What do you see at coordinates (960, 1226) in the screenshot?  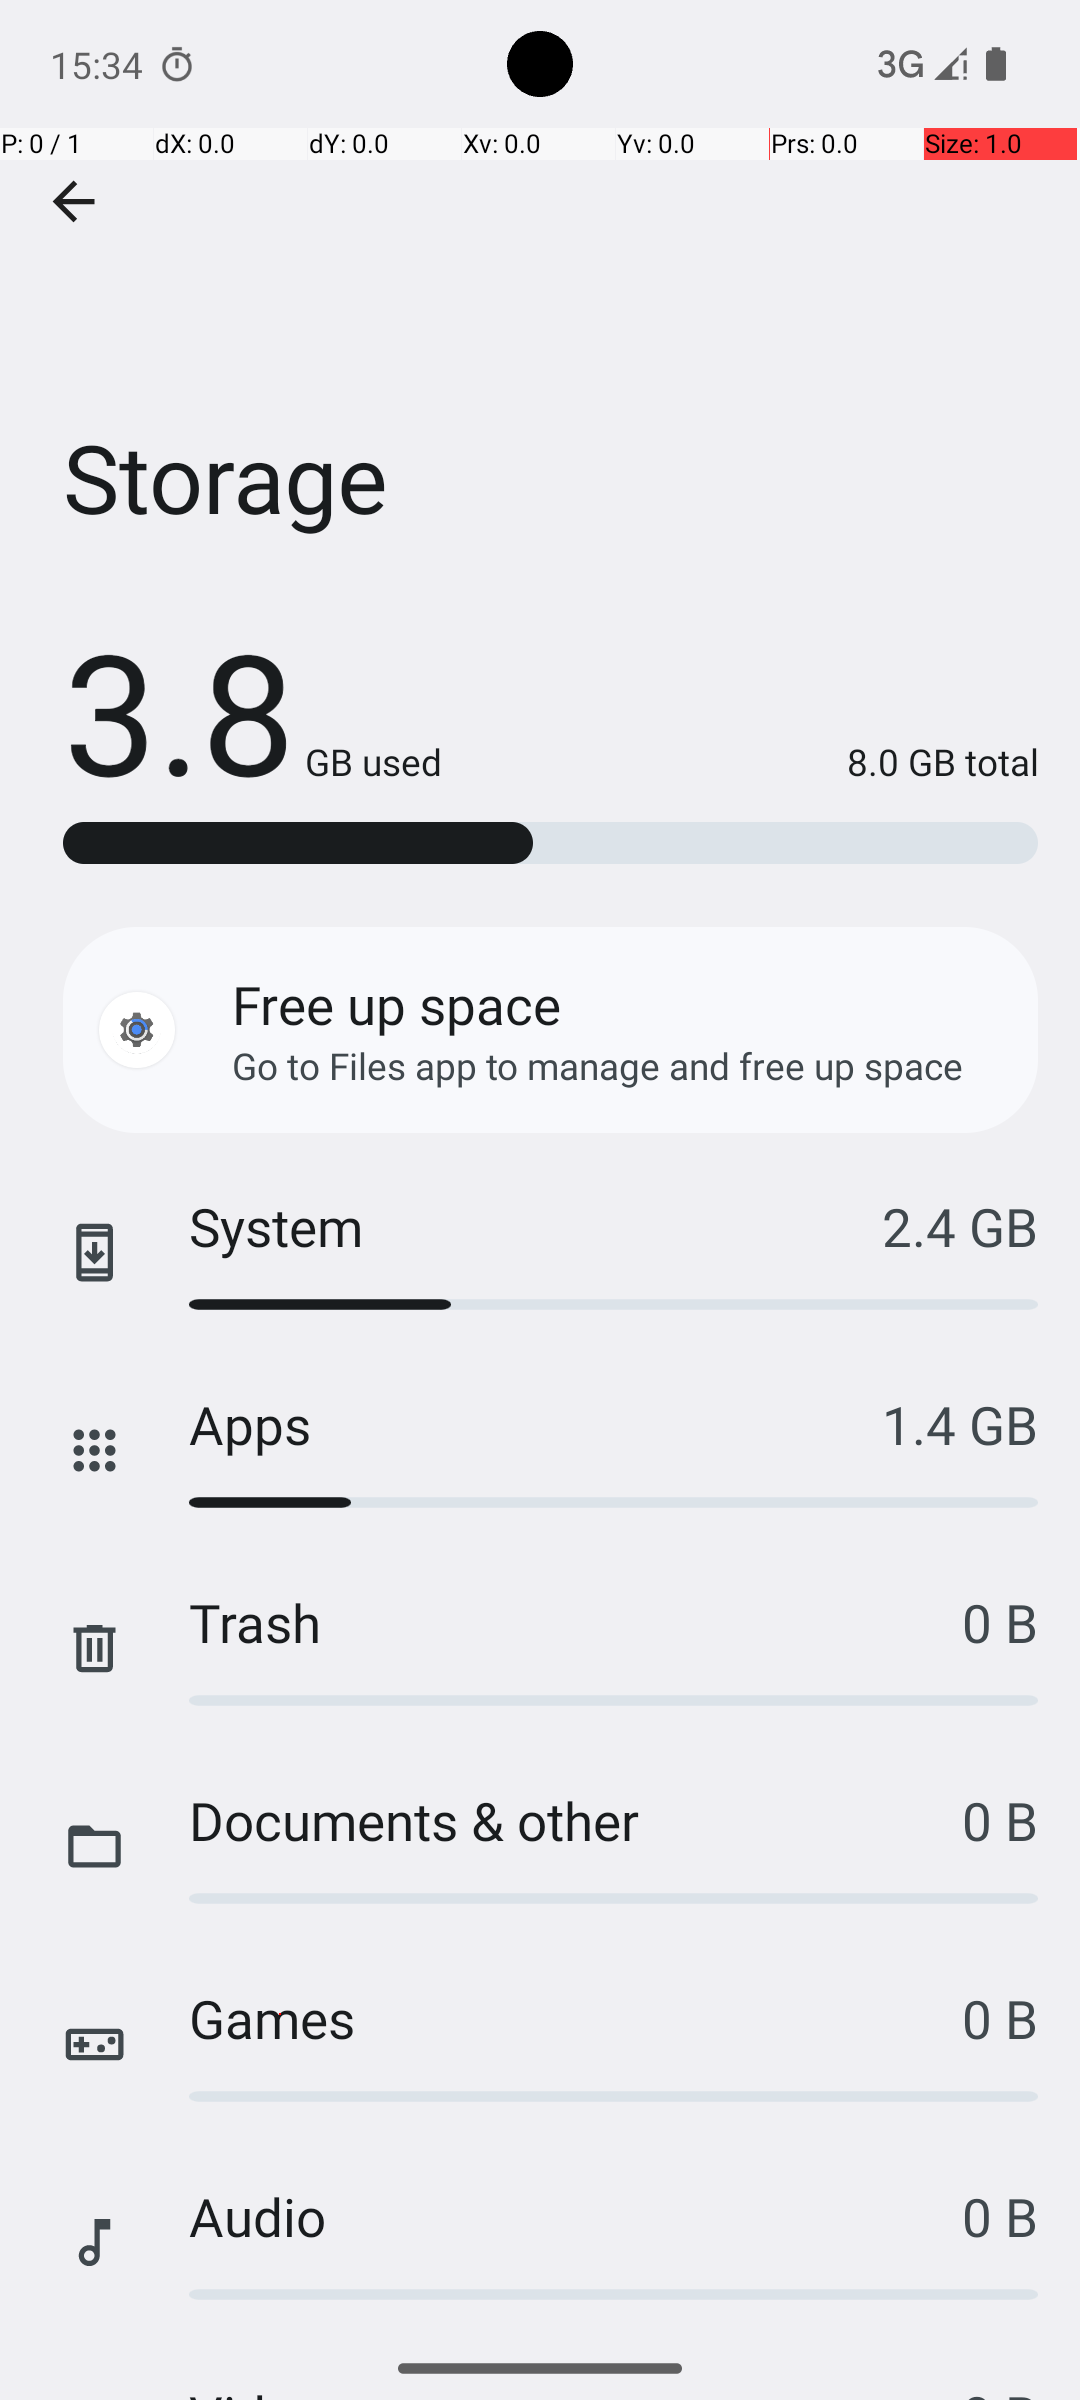 I see `2.4 GB` at bounding box center [960, 1226].